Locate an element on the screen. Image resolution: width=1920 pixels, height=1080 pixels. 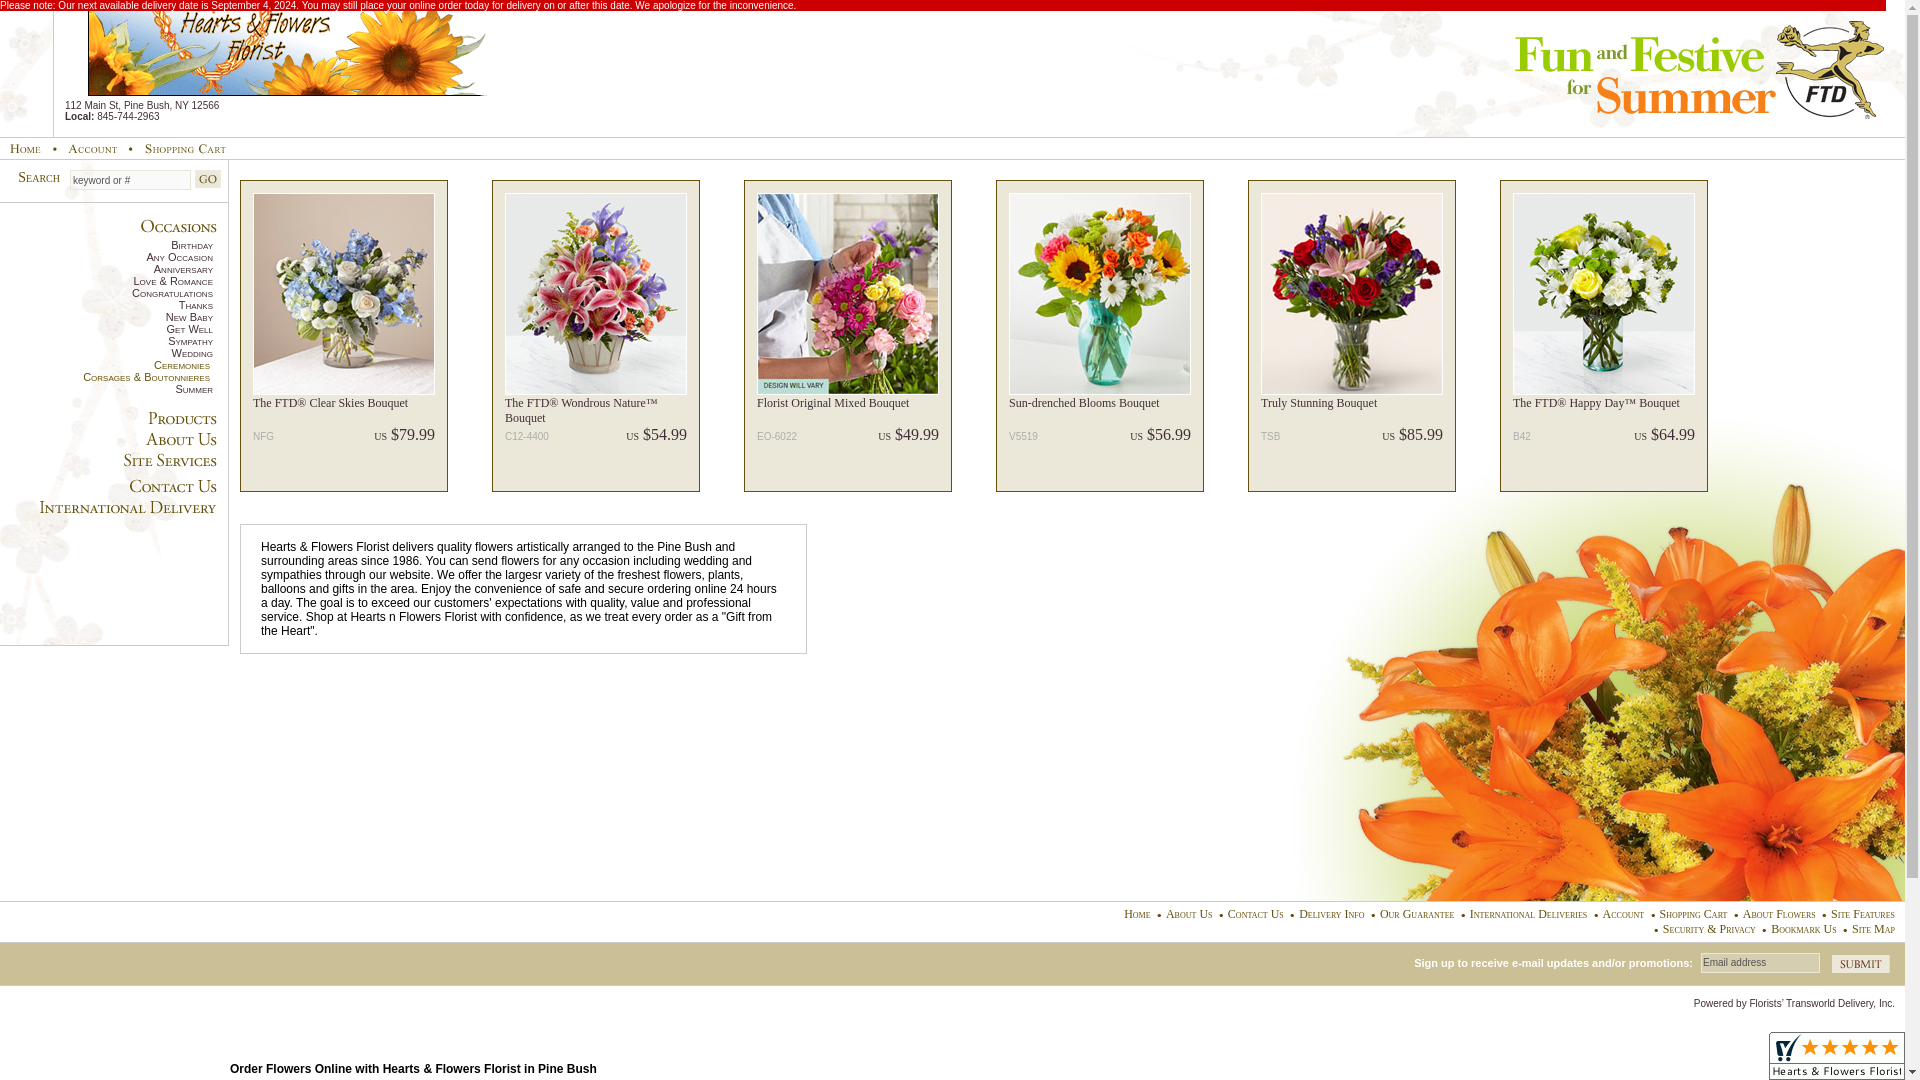
Get Well is located at coordinates (106, 328).